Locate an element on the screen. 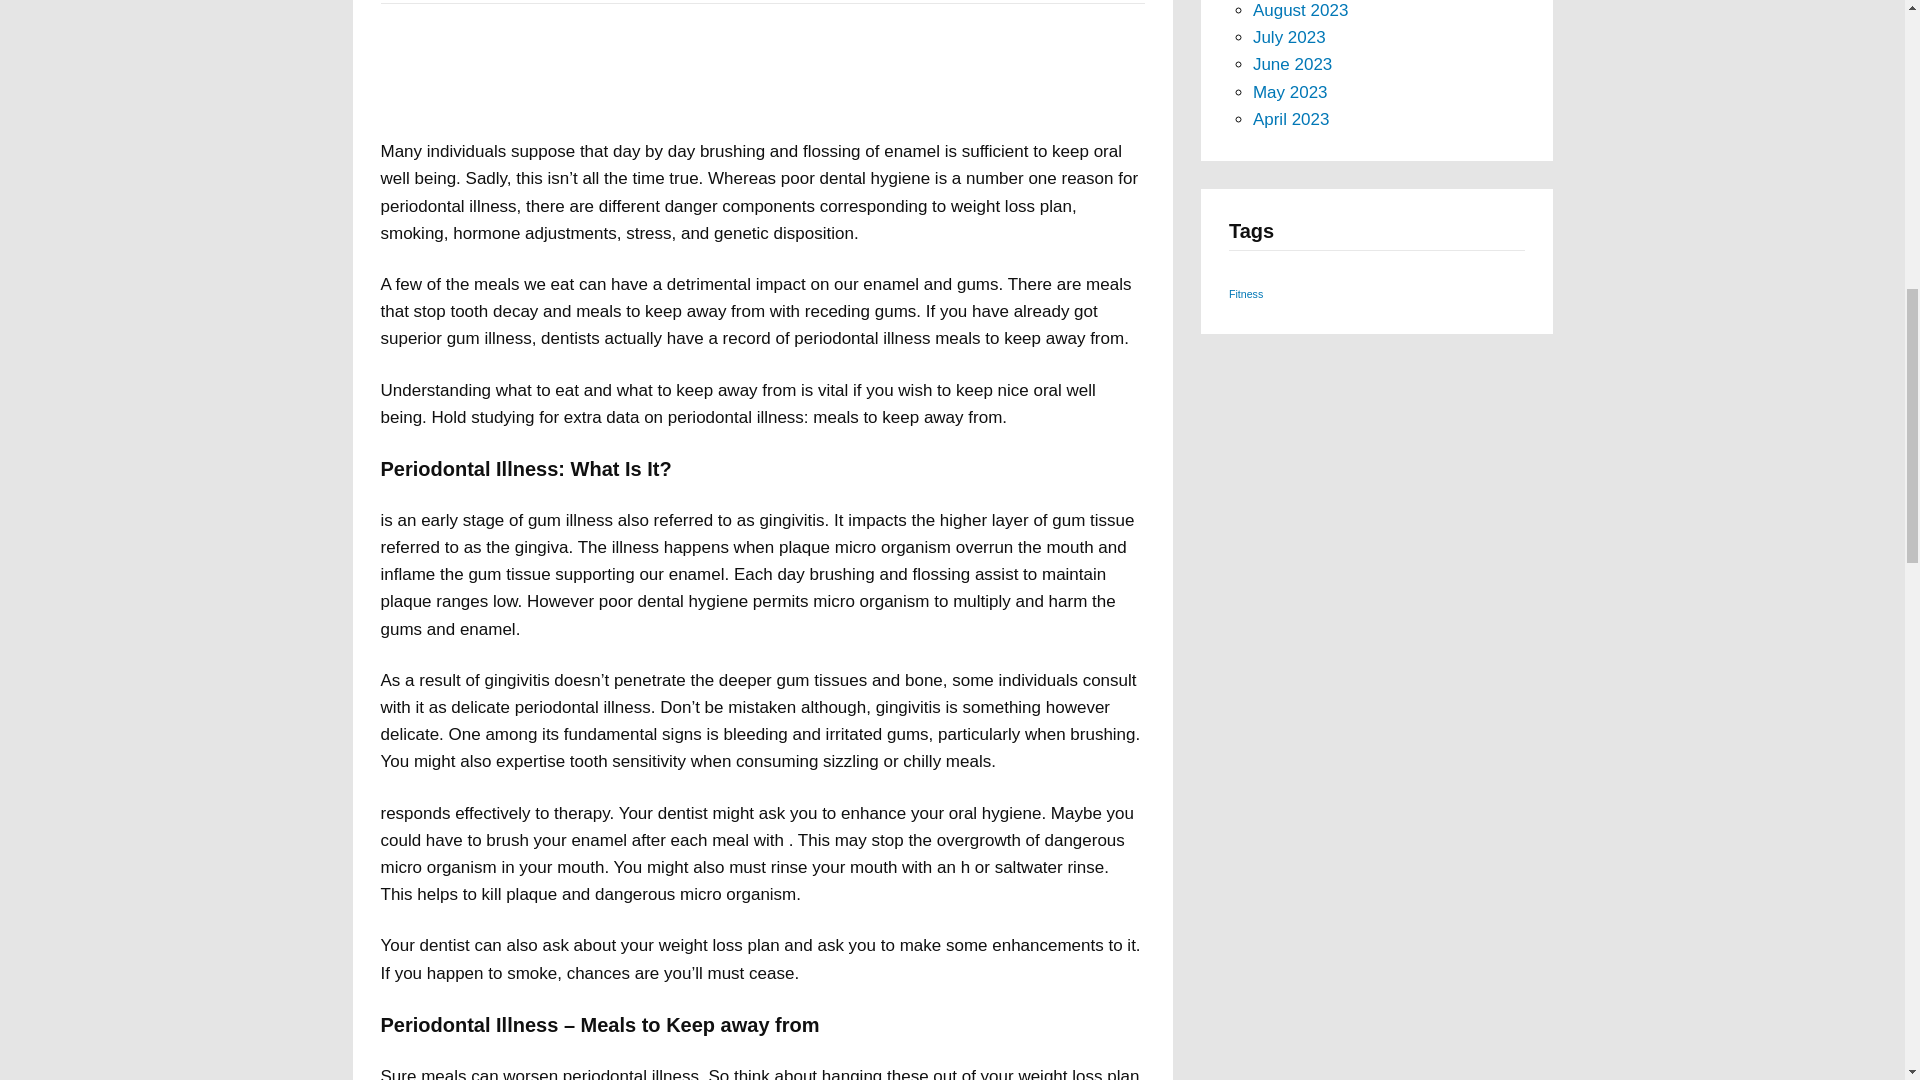 Image resolution: width=1920 pixels, height=1080 pixels. August 2023 is located at coordinates (1300, 10).